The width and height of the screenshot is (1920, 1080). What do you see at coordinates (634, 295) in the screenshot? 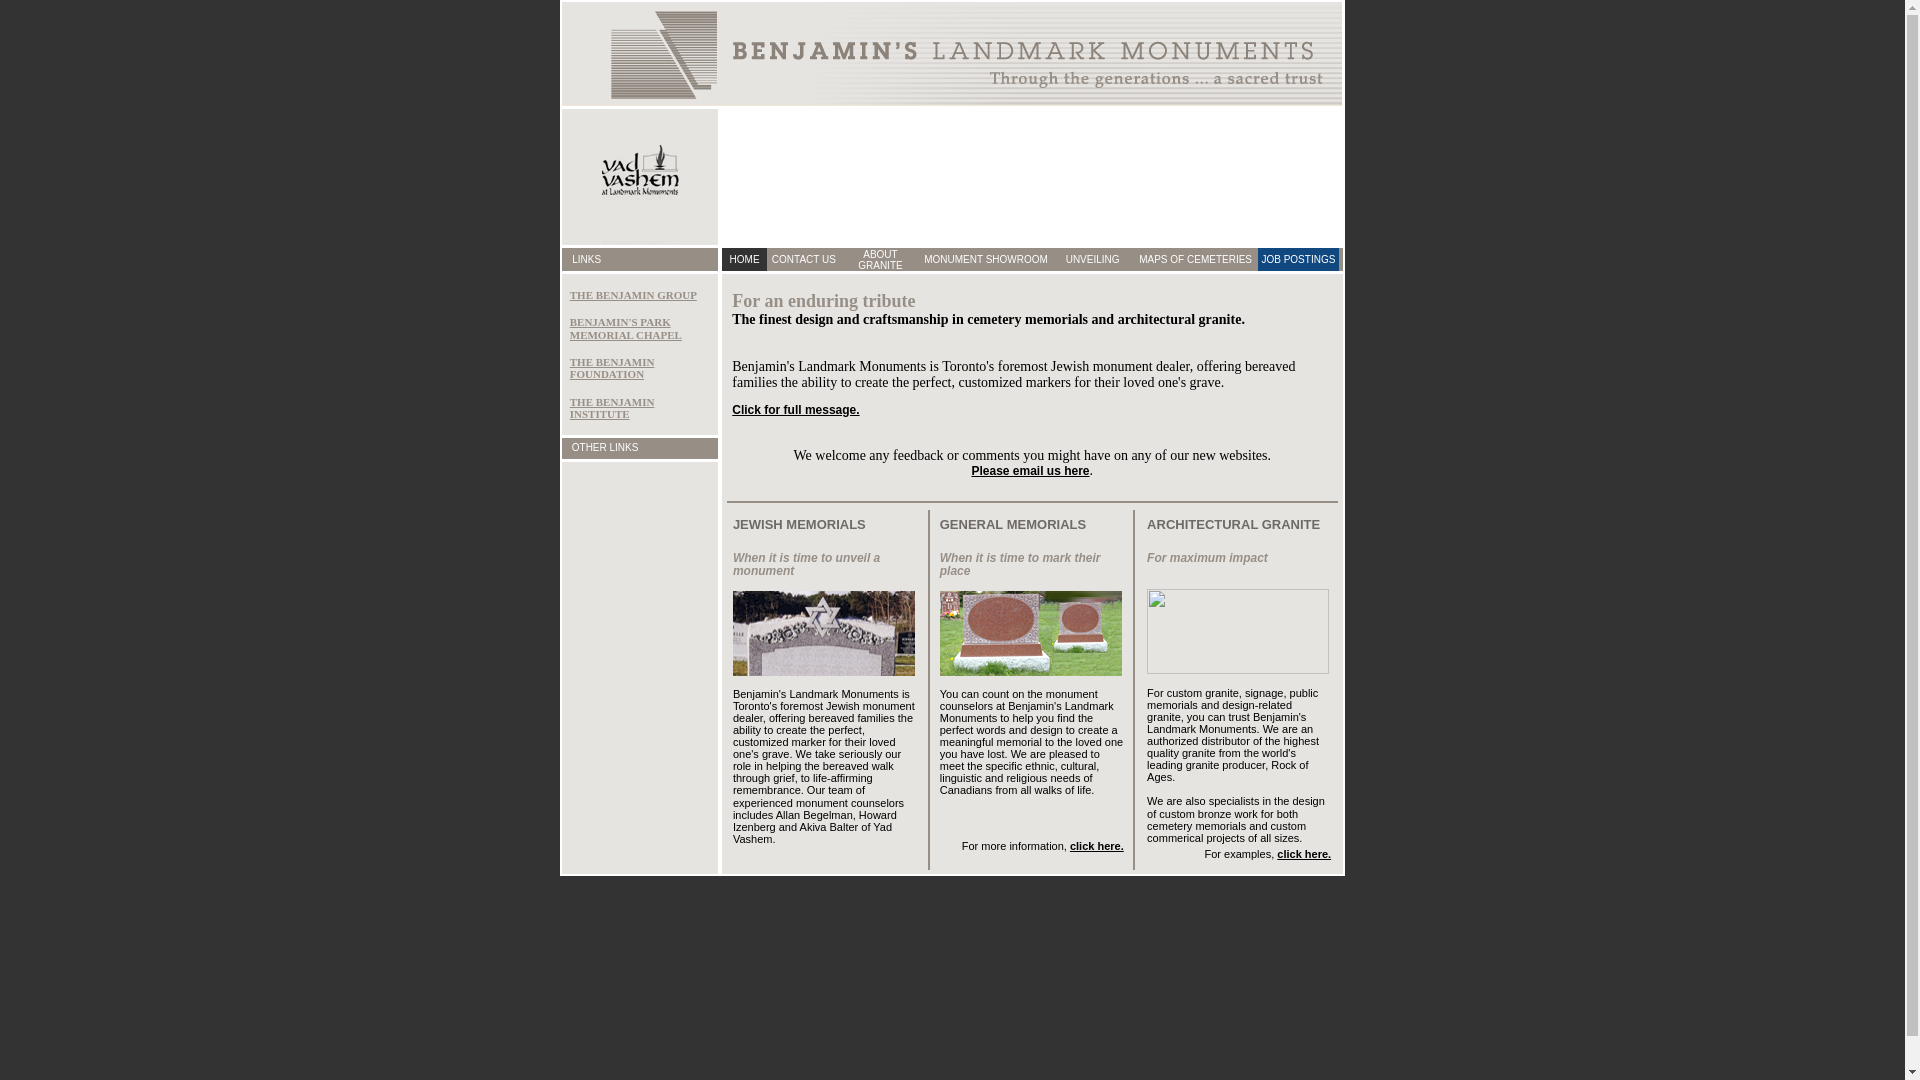
I see `THE BENJAMIN GROUP` at bounding box center [634, 295].